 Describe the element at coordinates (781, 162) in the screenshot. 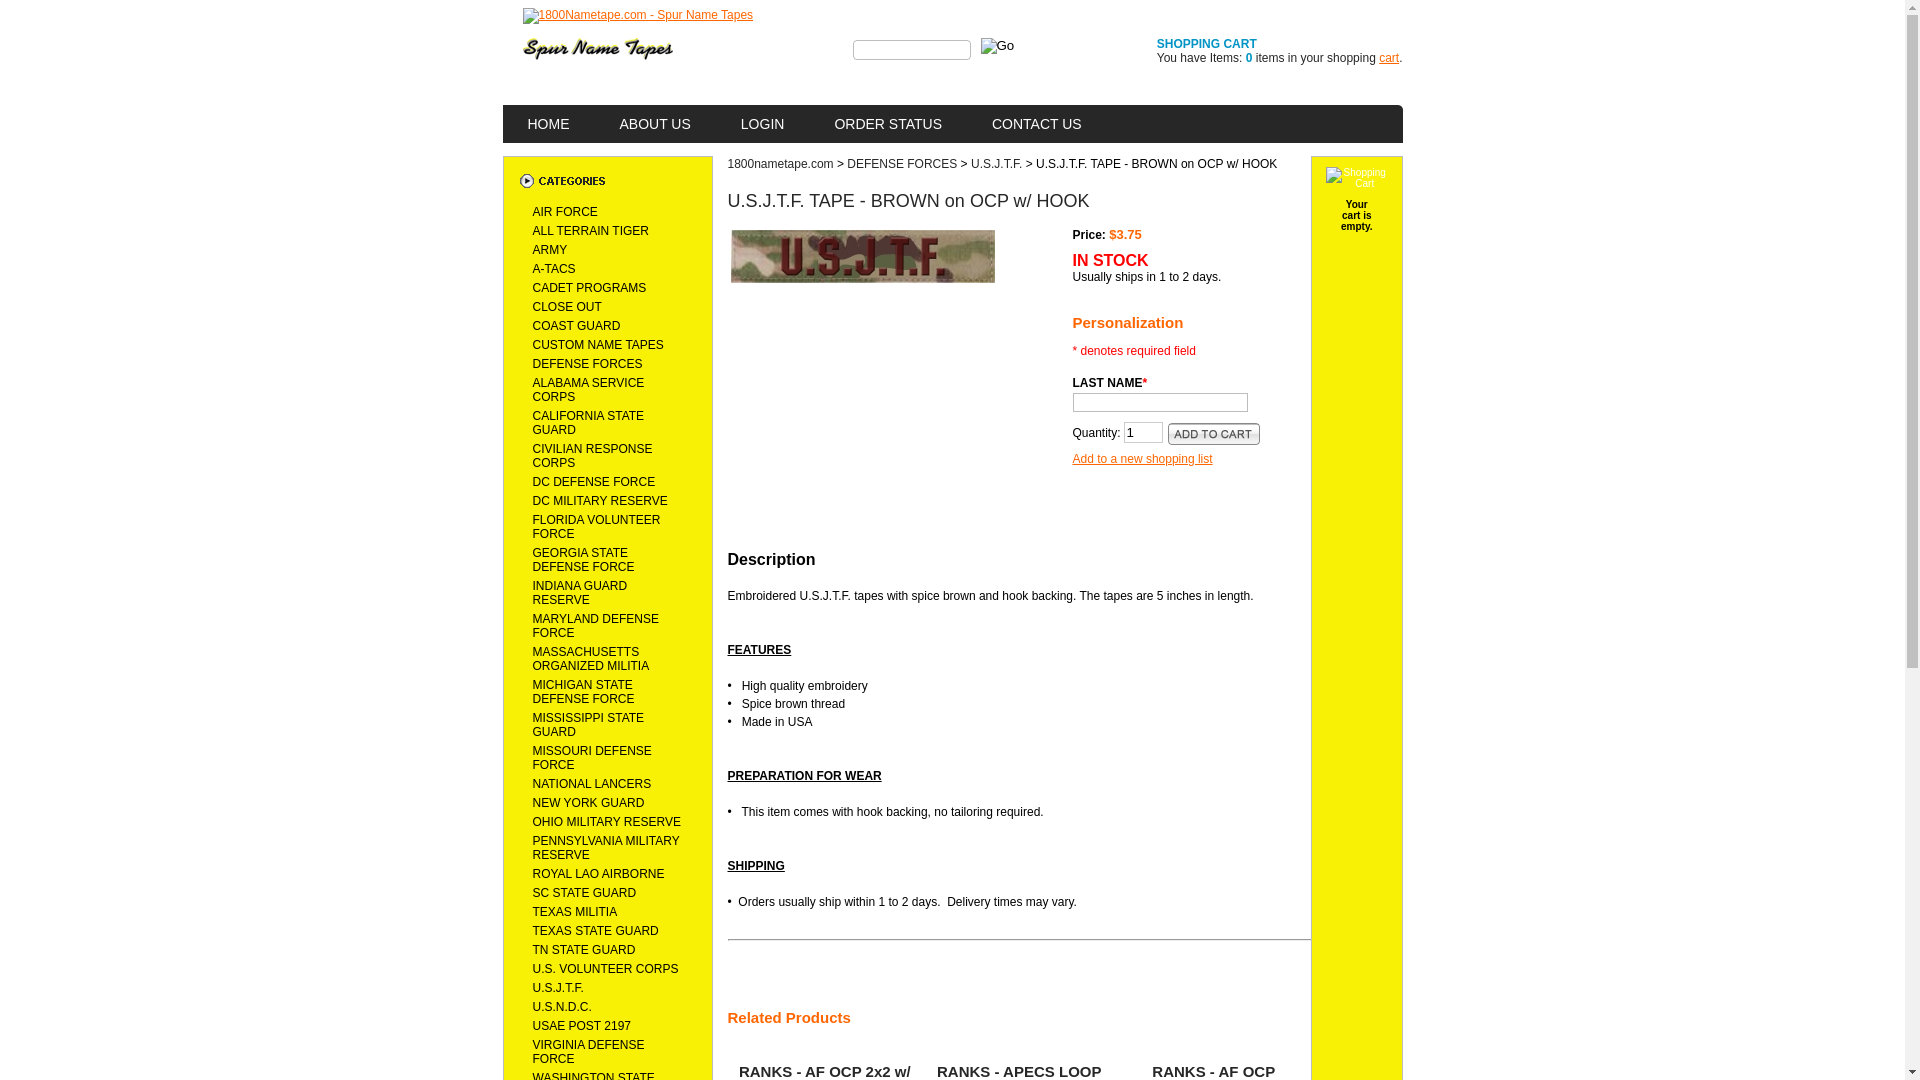

I see `1800nametape.com` at that location.